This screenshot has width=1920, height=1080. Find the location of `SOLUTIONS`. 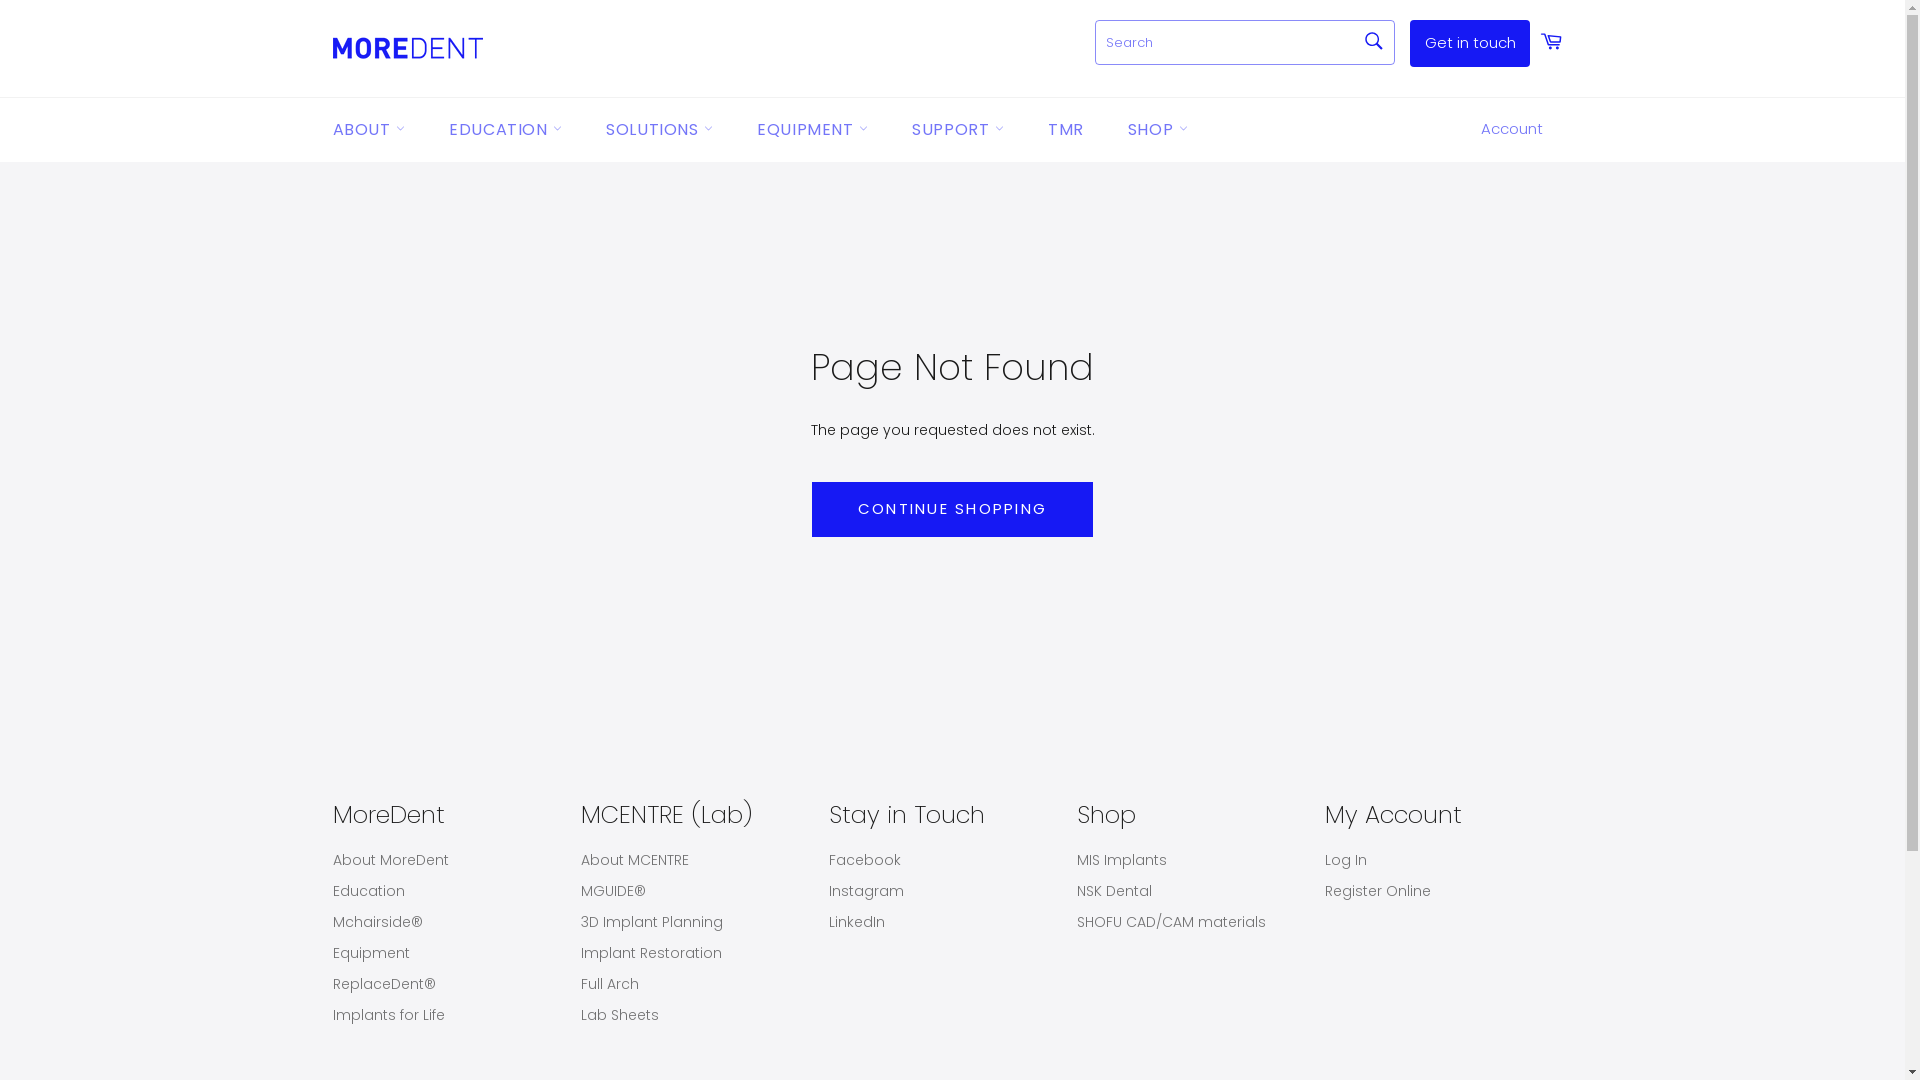

SOLUTIONS is located at coordinates (660, 130).